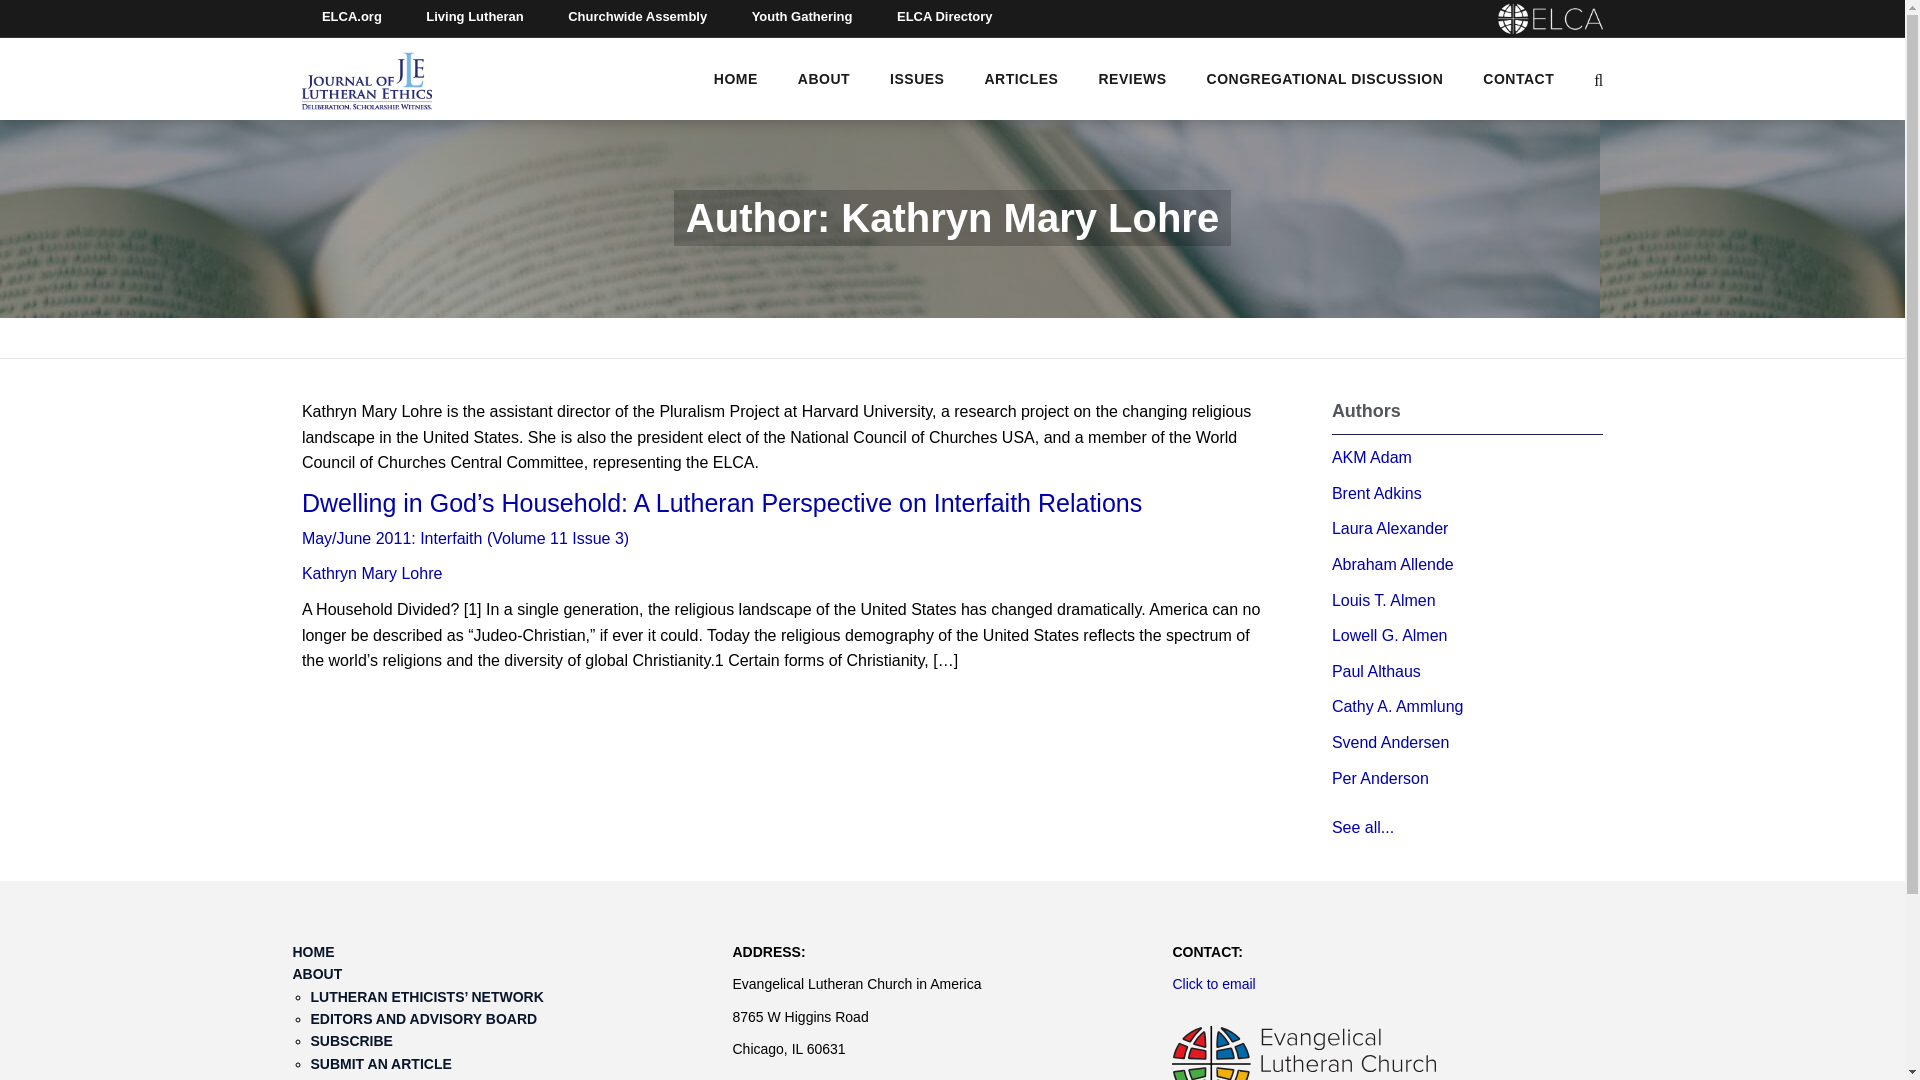 This screenshot has width=1920, height=1080. I want to click on CONGREGATIONAL DISCUSSION, so click(1325, 78).